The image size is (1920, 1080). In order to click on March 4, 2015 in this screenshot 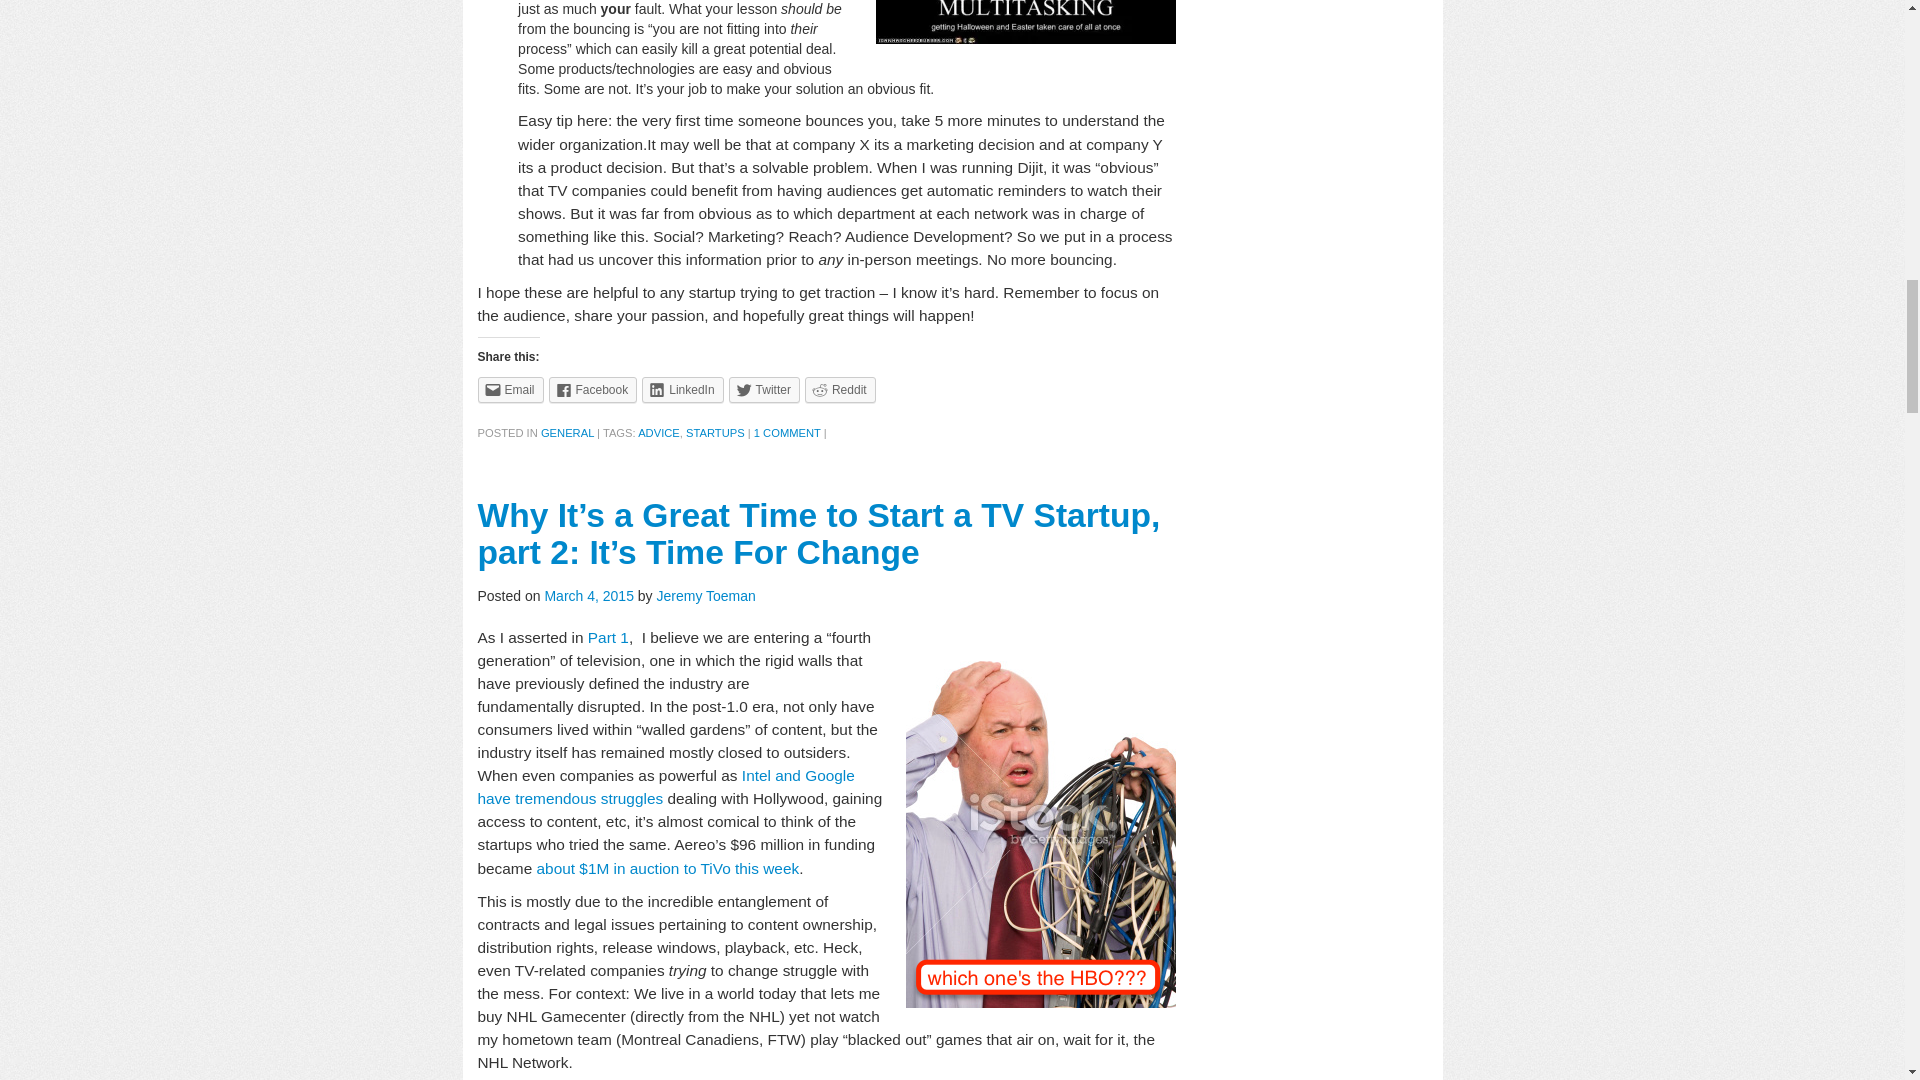, I will do `click(590, 595)`.